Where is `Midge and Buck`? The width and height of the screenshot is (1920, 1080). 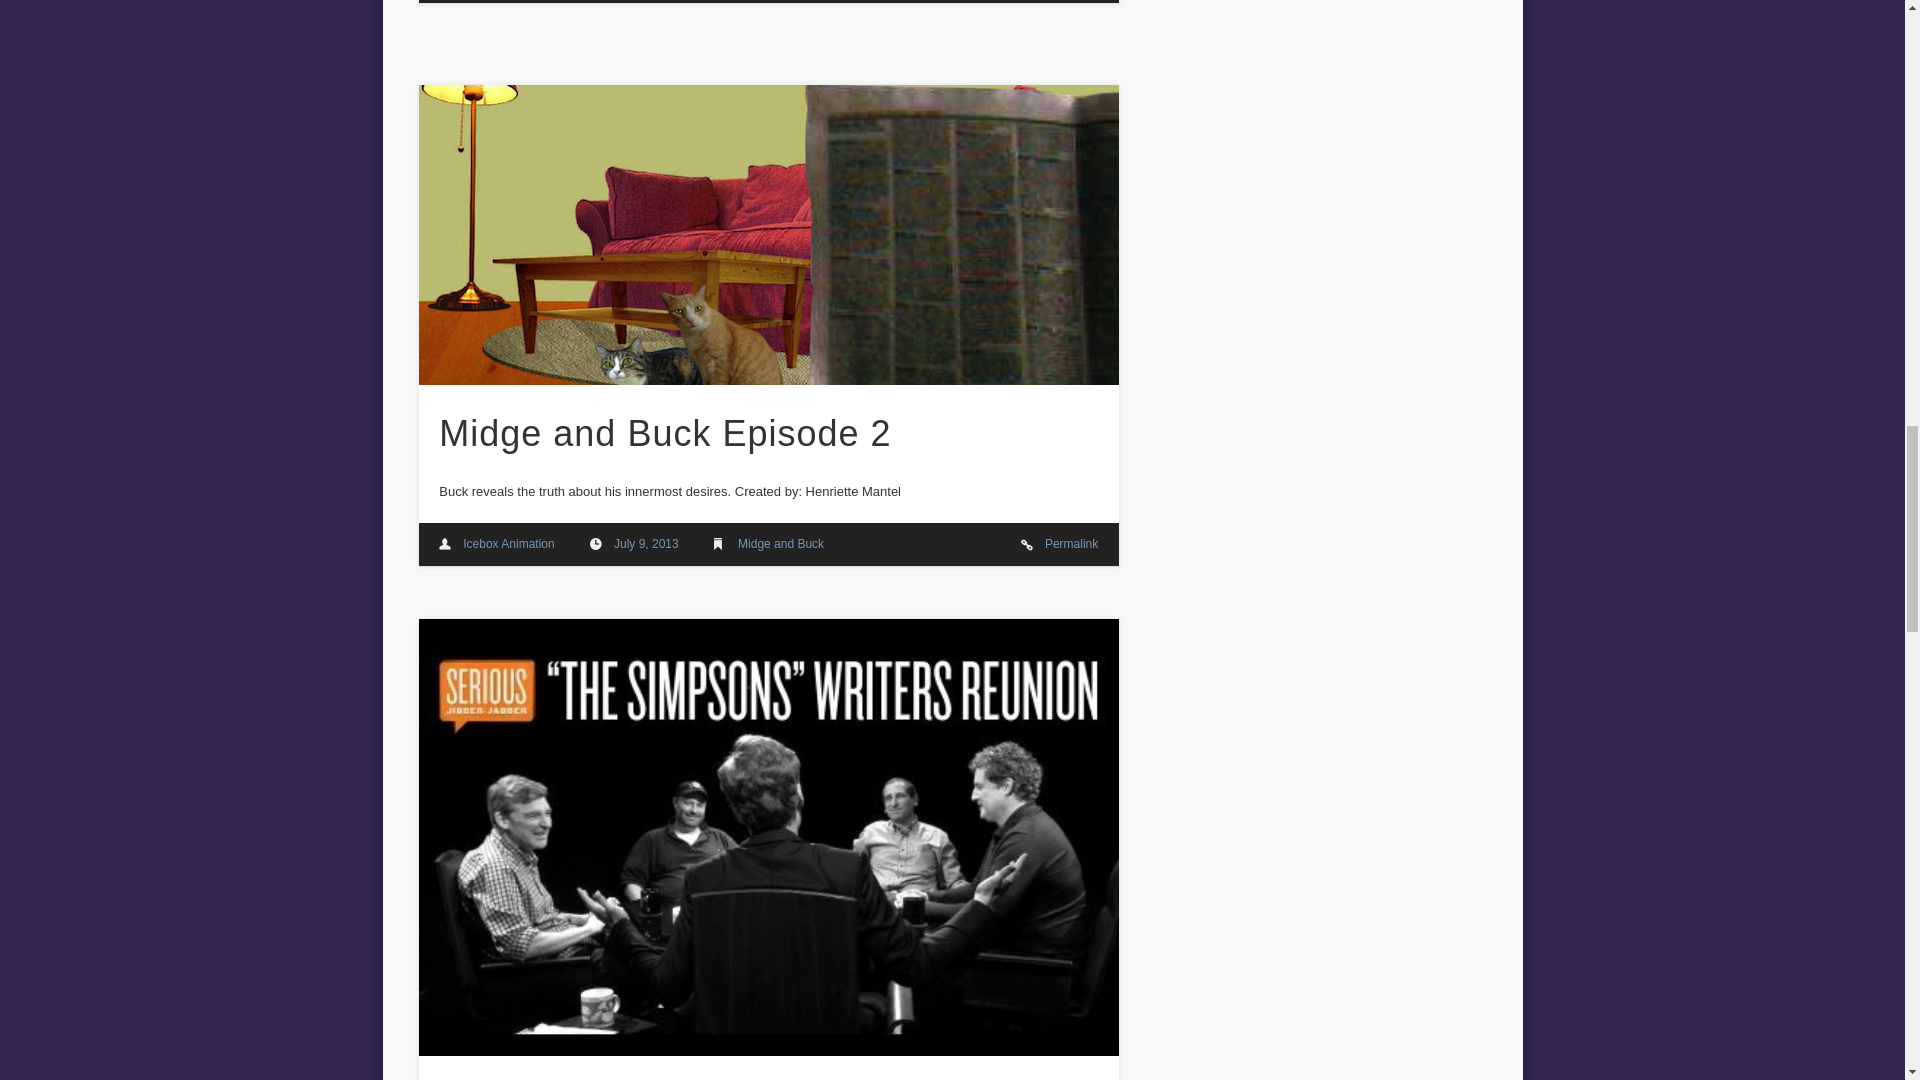
Midge and Buck is located at coordinates (780, 543).